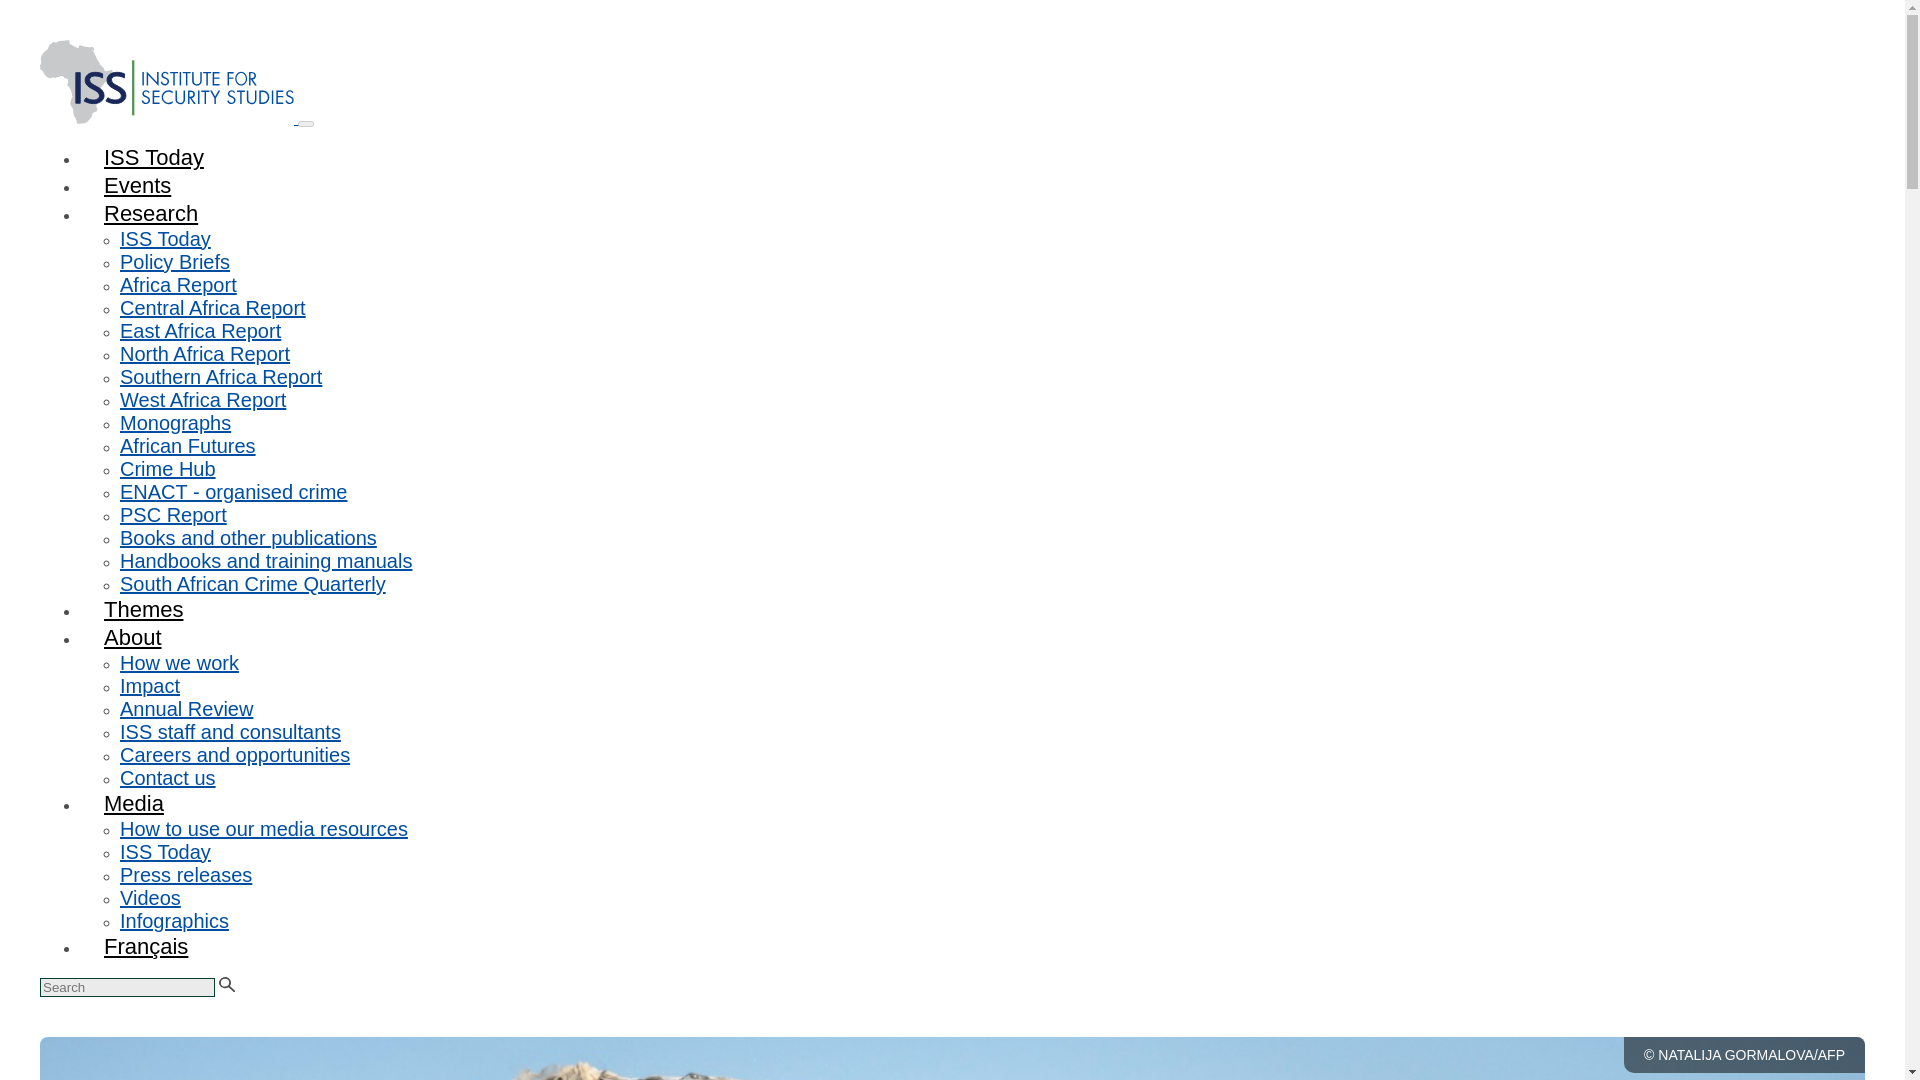 The height and width of the screenshot is (1080, 1920). What do you see at coordinates (165, 852) in the screenshot?
I see `ISS Today` at bounding box center [165, 852].